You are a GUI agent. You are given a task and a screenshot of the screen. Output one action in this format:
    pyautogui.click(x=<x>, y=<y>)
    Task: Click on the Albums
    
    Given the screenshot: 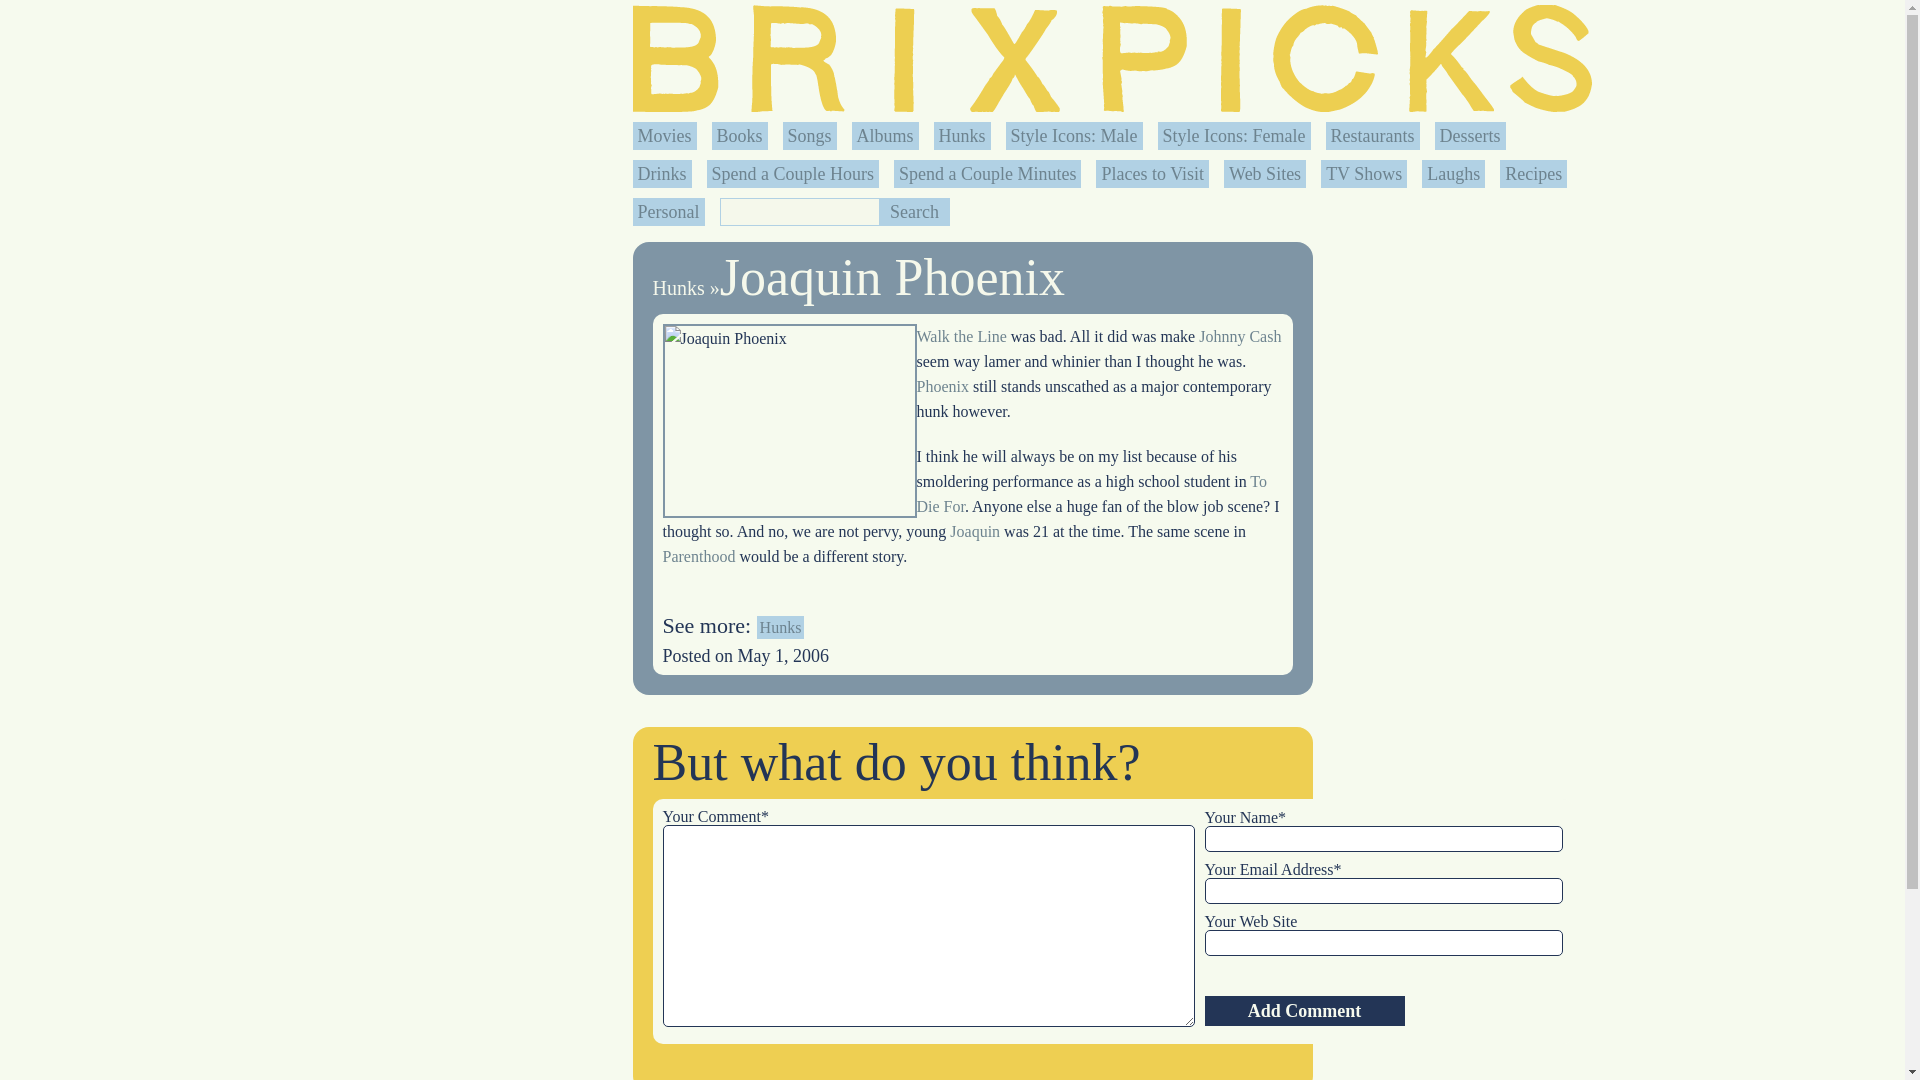 What is the action you would take?
    pyautogui.click(x=884, y=136)
    